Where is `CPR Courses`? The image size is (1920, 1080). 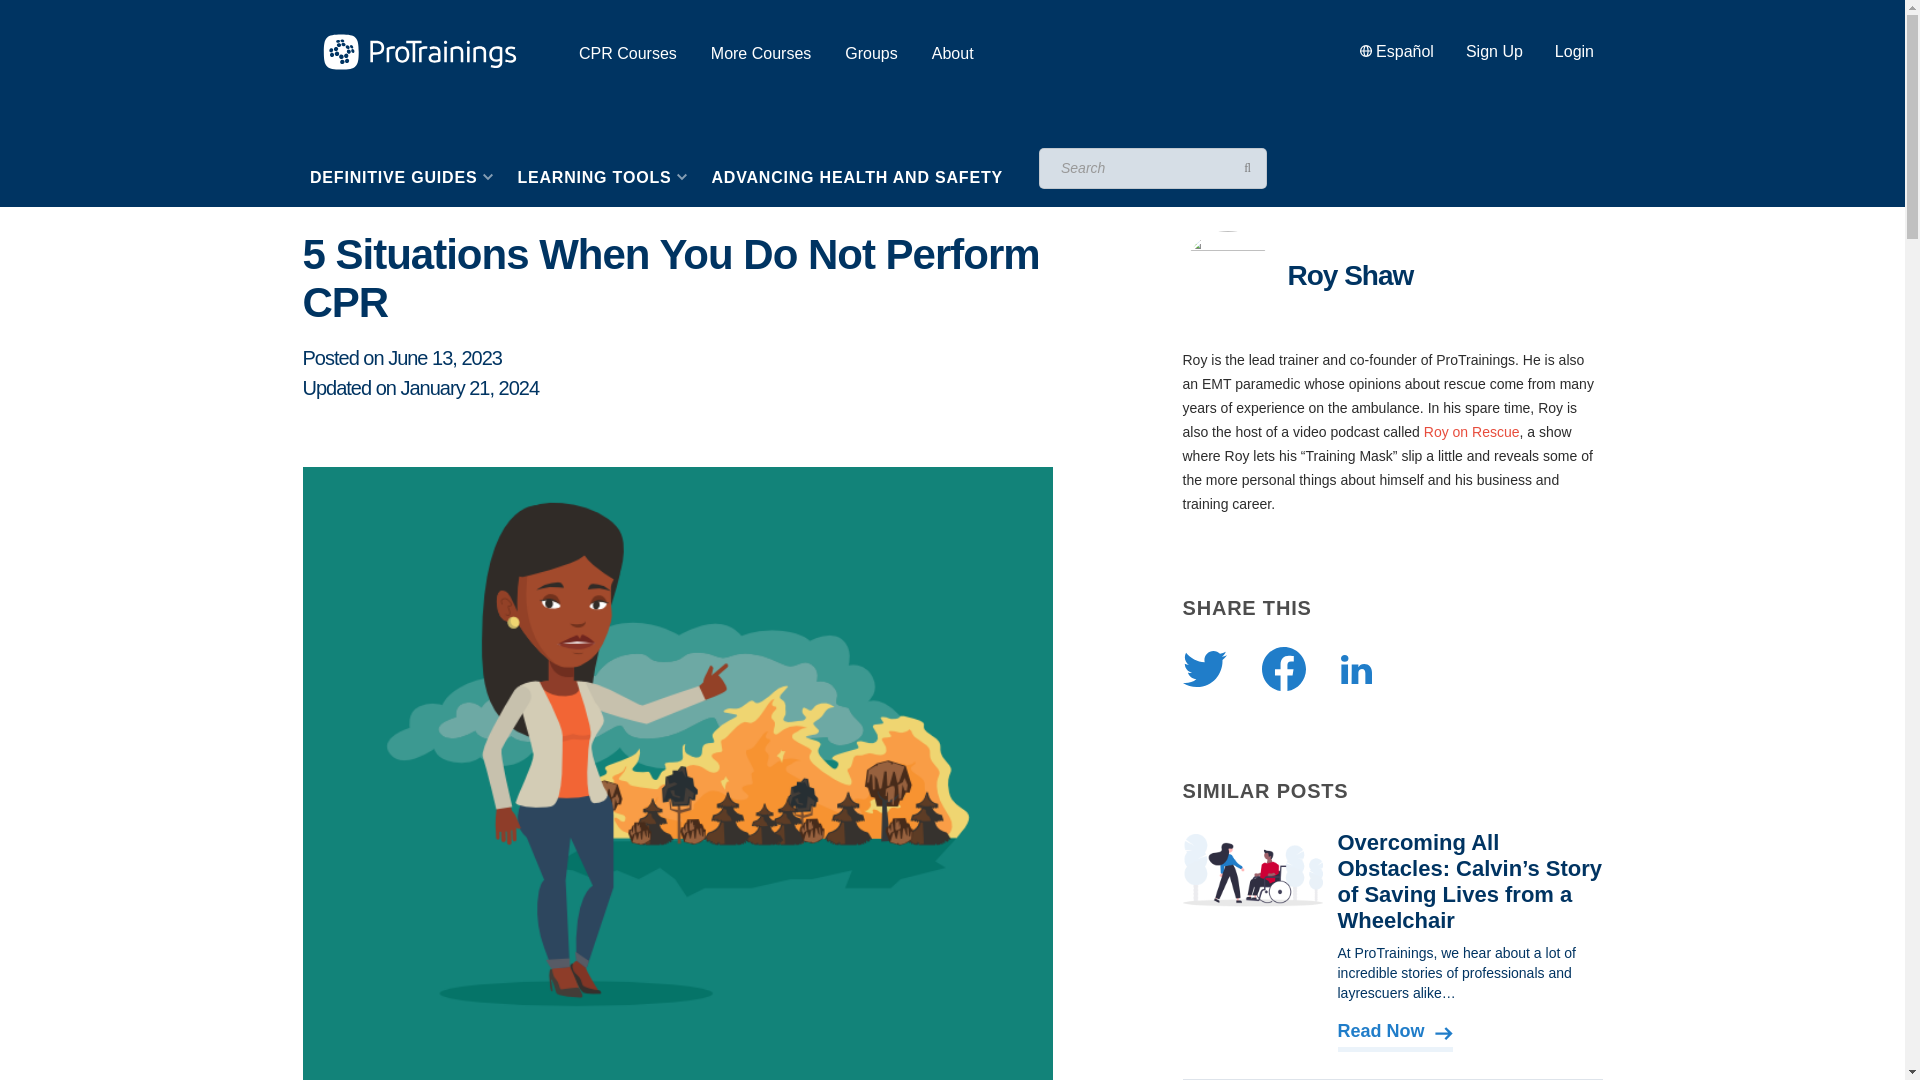 CPR Courses is located at coordinates (628, 53).